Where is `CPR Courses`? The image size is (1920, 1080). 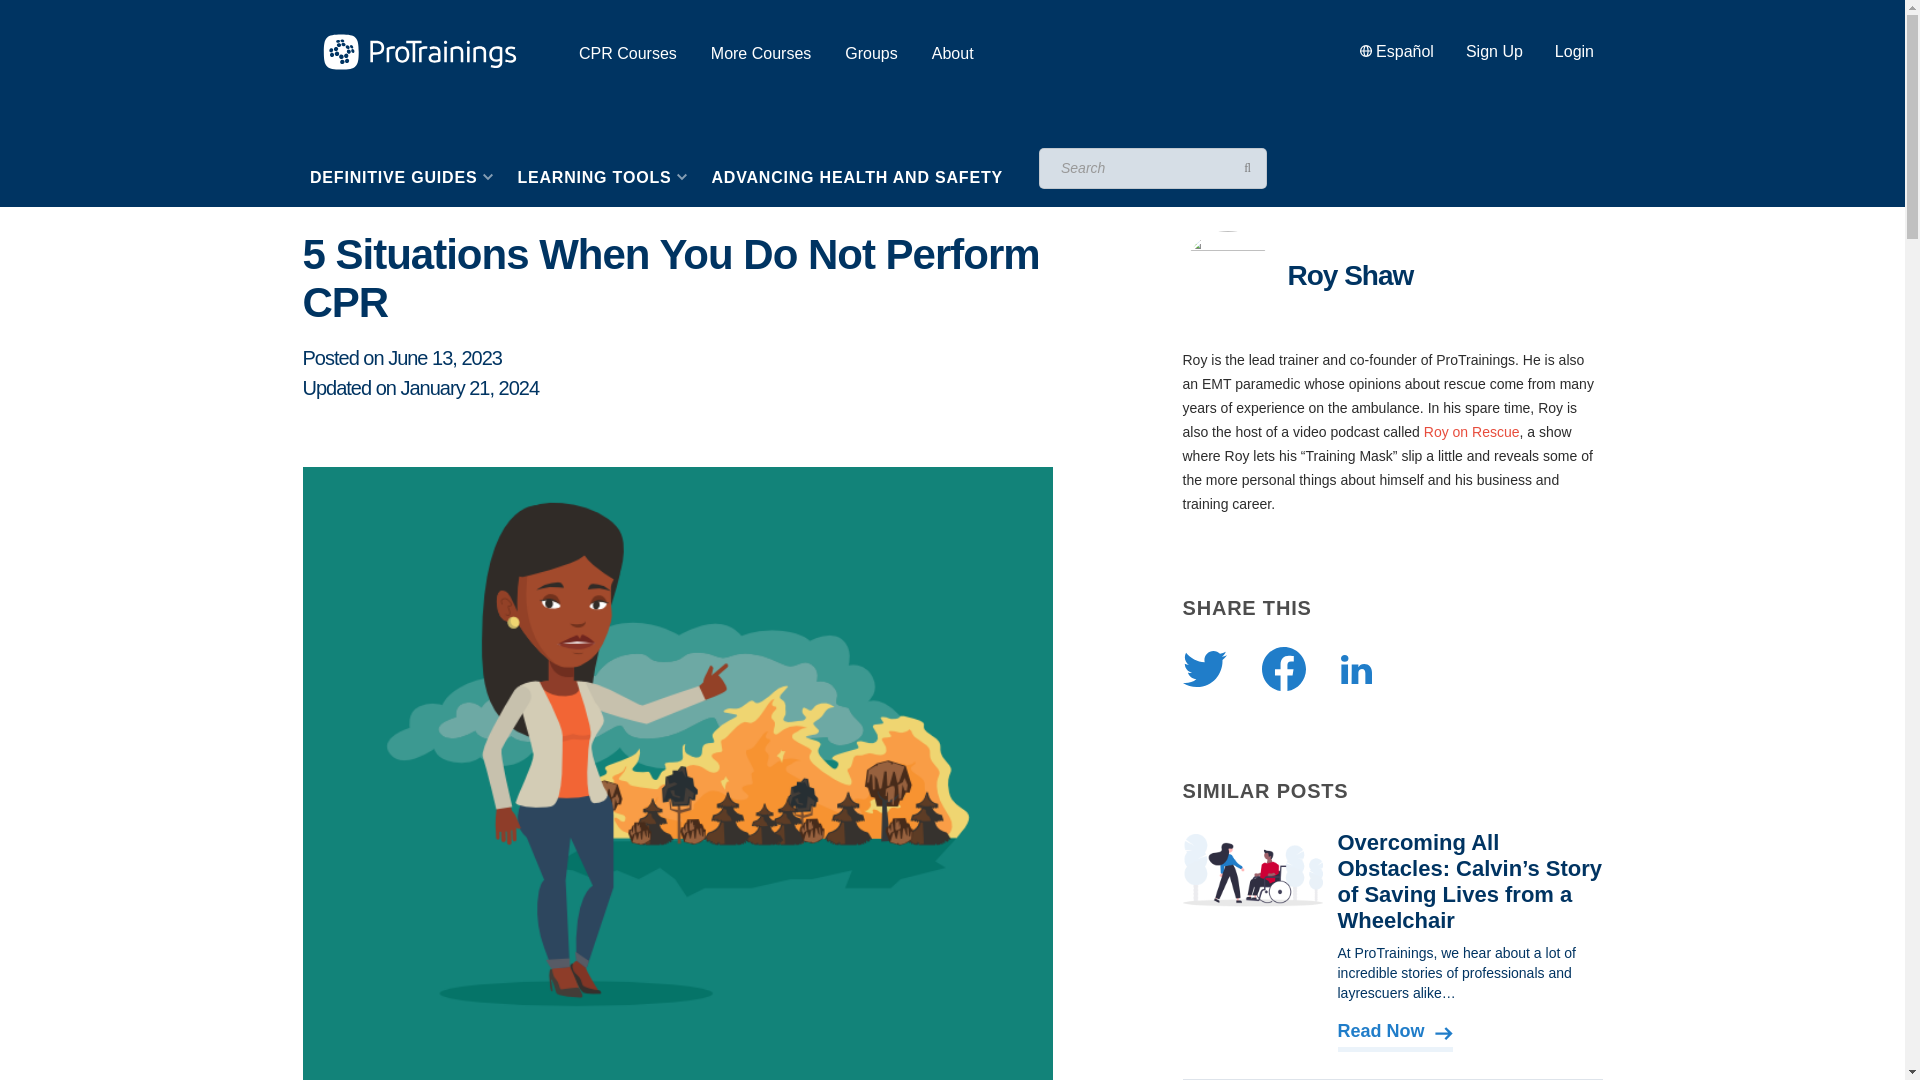 CPR Courses is located at coordinates (628, 53).